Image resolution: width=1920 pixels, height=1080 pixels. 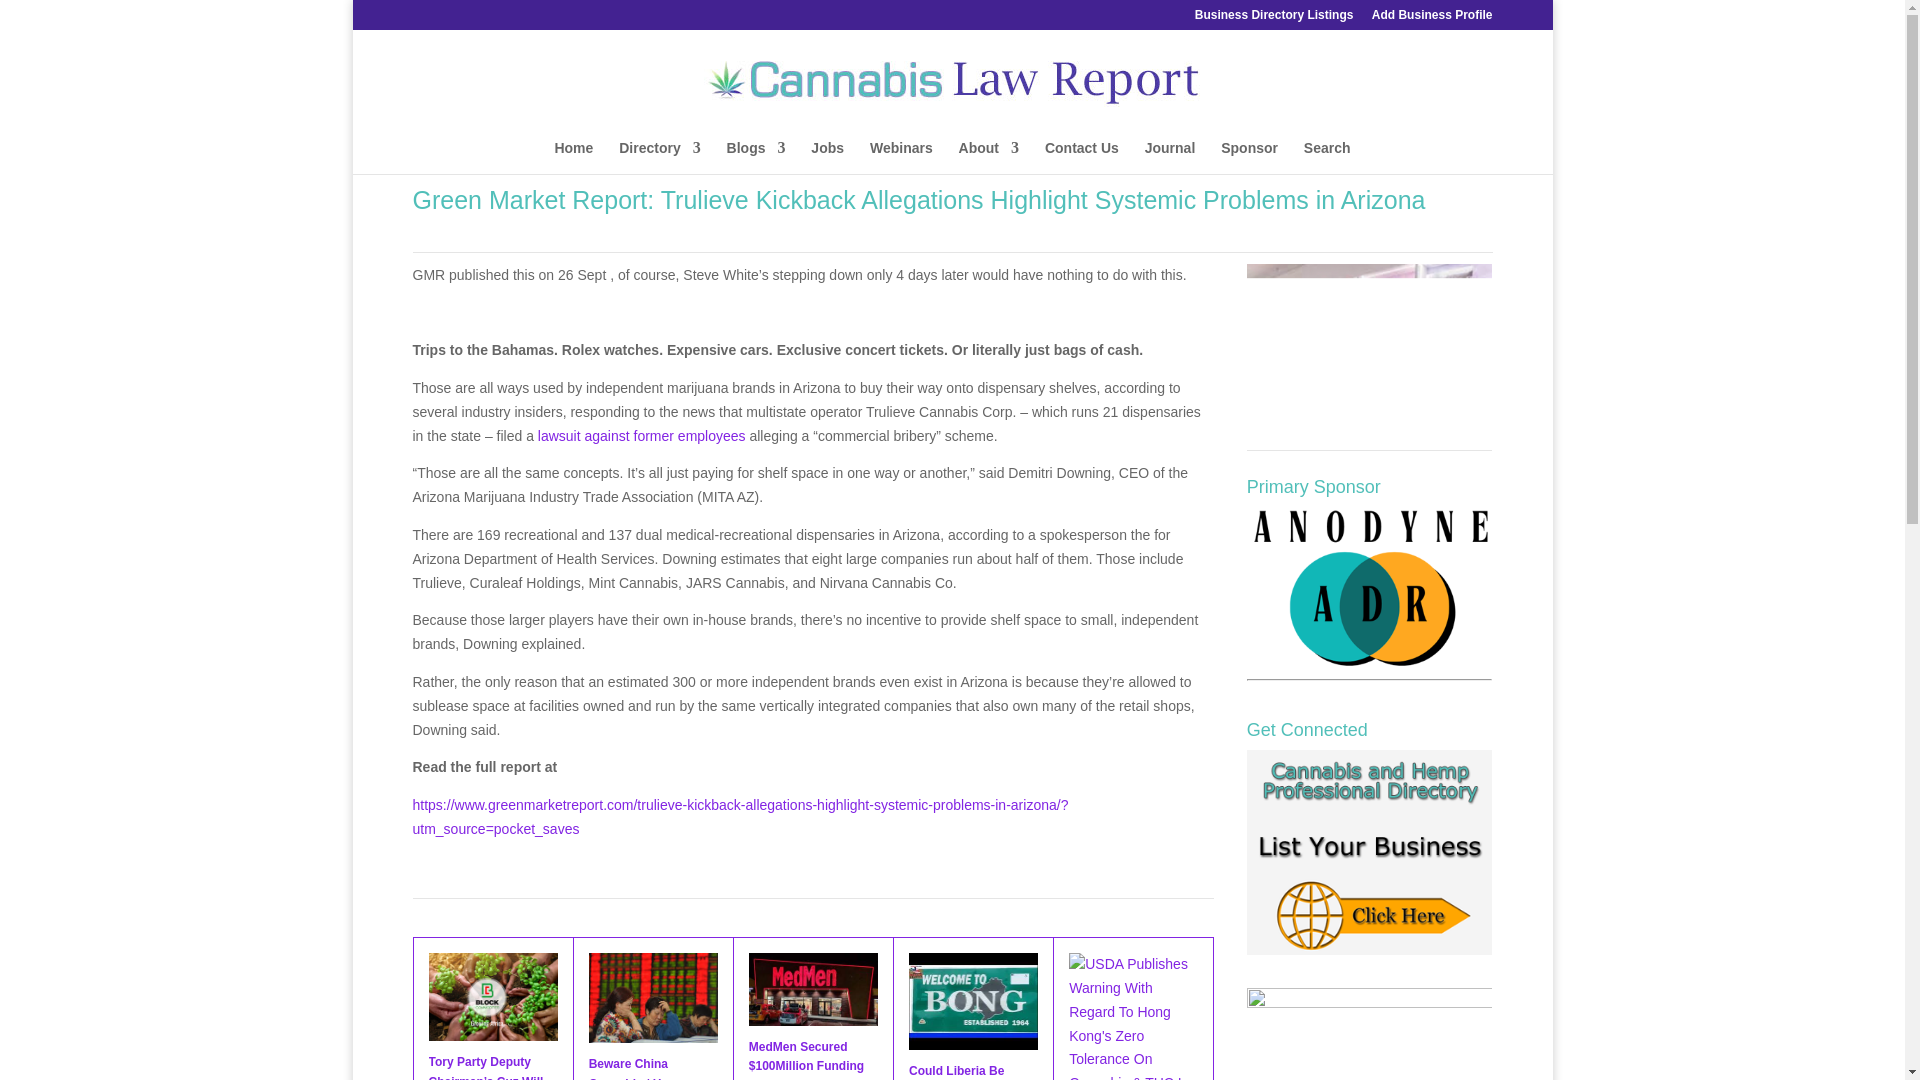 What do you see at coordinates (1274, 19) in the screenshot?
I see `Business Directory Listings` at bounding box center [1274, 19].